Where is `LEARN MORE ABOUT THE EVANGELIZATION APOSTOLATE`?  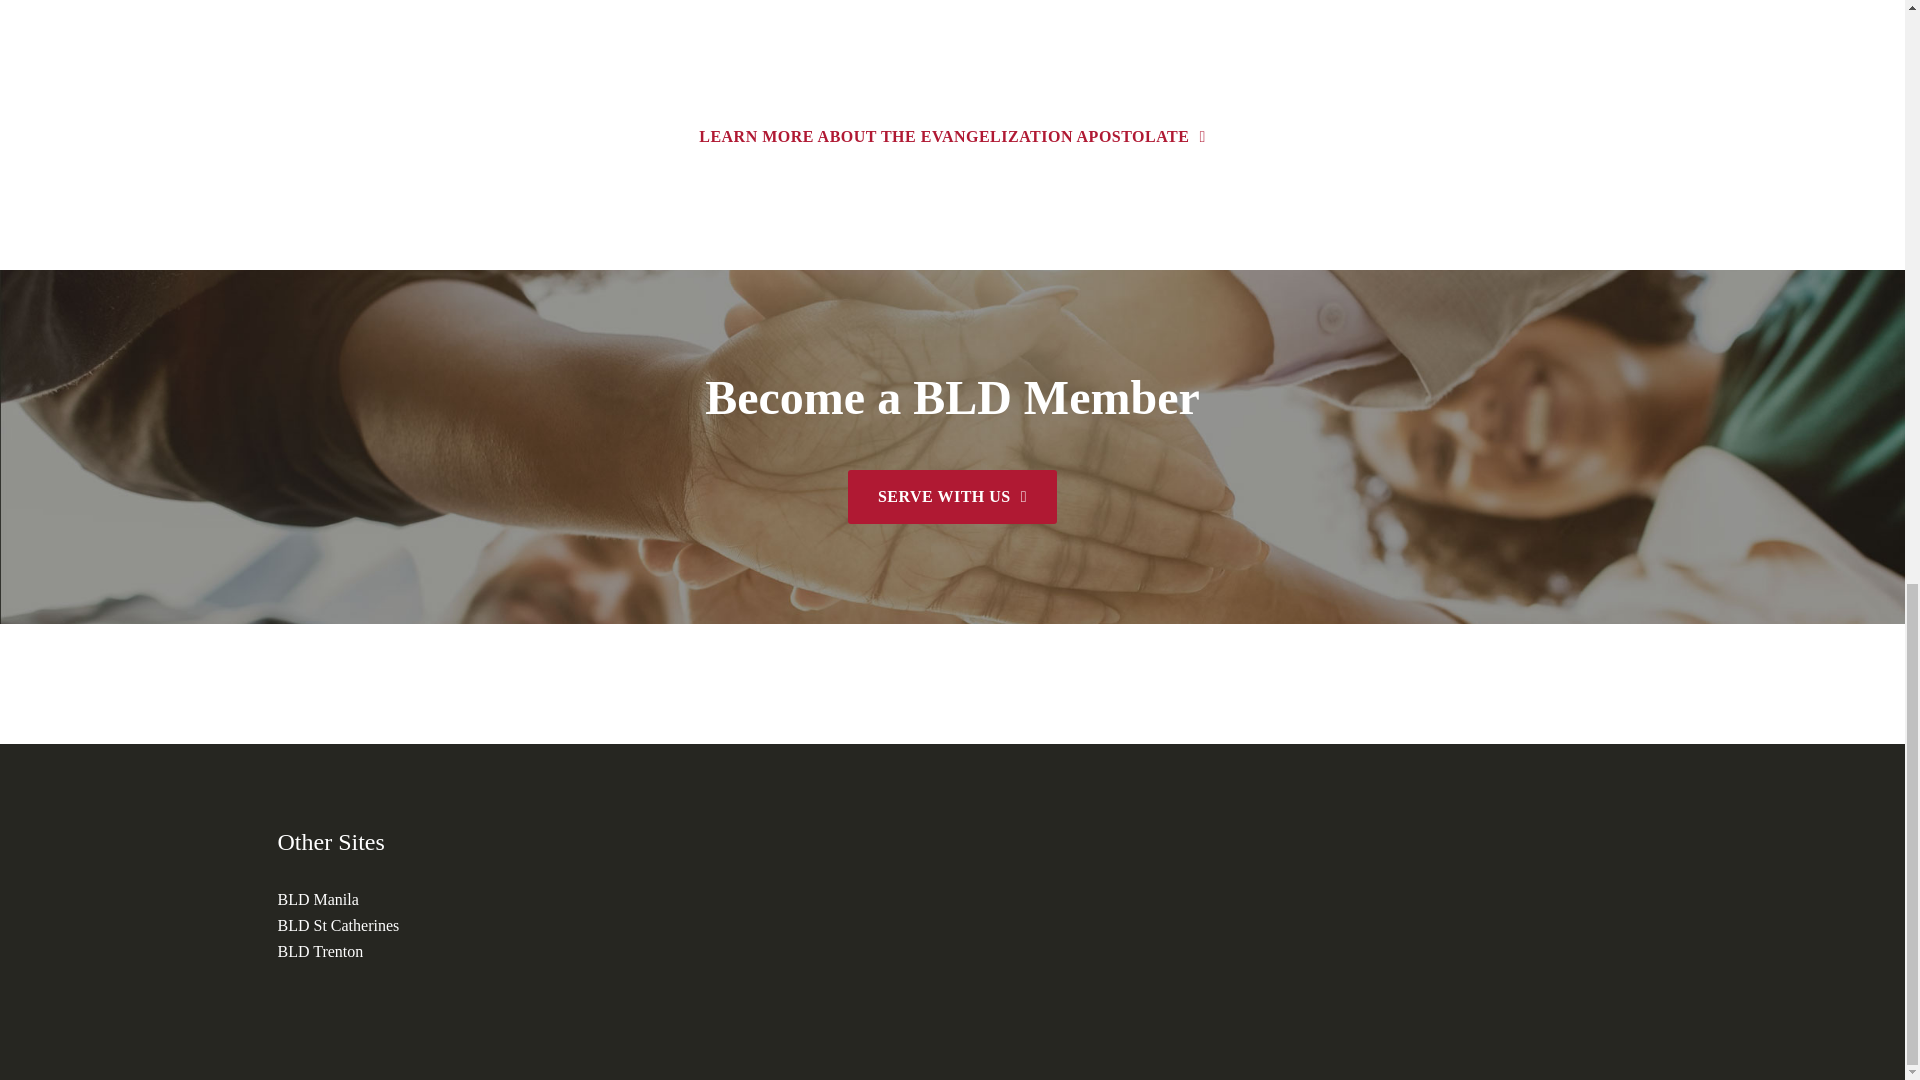 LEARN MORE ABOUT THE EVANGELIZATION APOSTOLATE is located at coordinates (952, 137).